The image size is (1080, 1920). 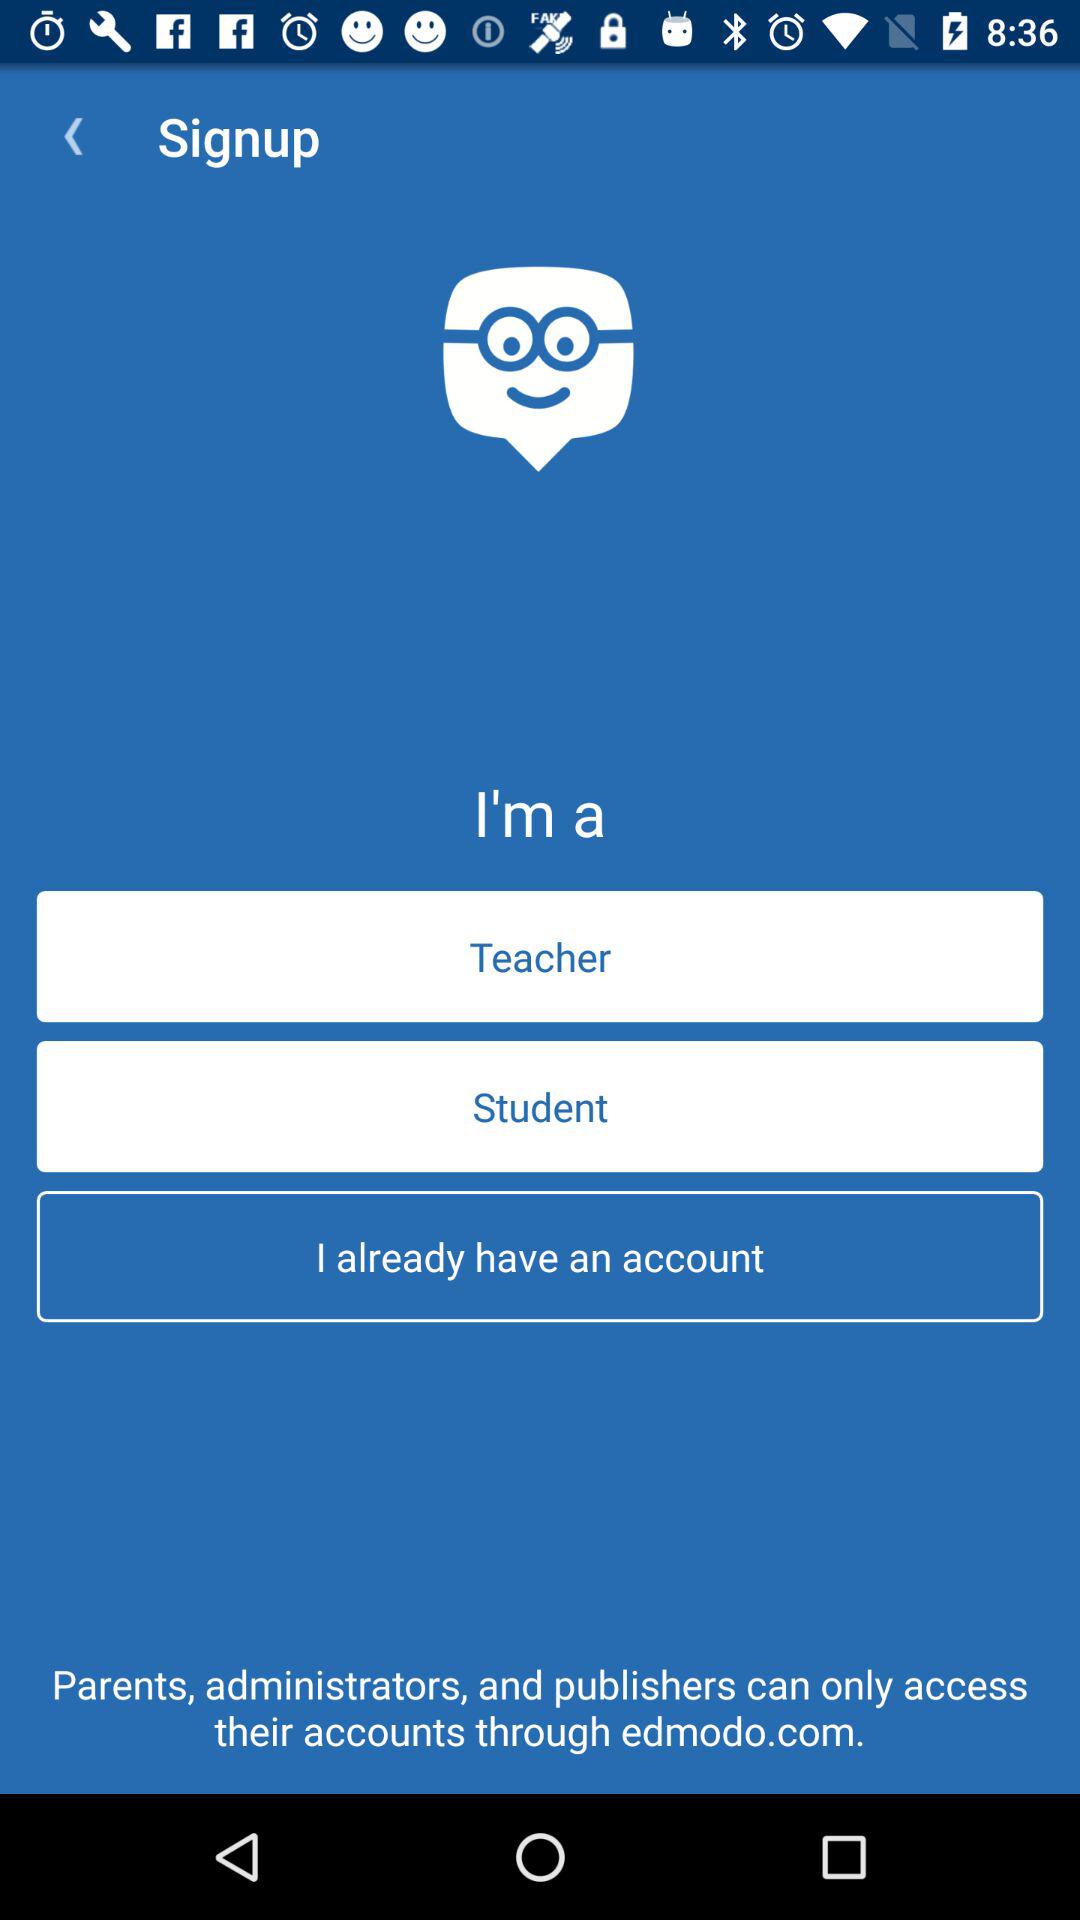 I want to click on turn on app next to signup icon, so click(x=73, y=136).